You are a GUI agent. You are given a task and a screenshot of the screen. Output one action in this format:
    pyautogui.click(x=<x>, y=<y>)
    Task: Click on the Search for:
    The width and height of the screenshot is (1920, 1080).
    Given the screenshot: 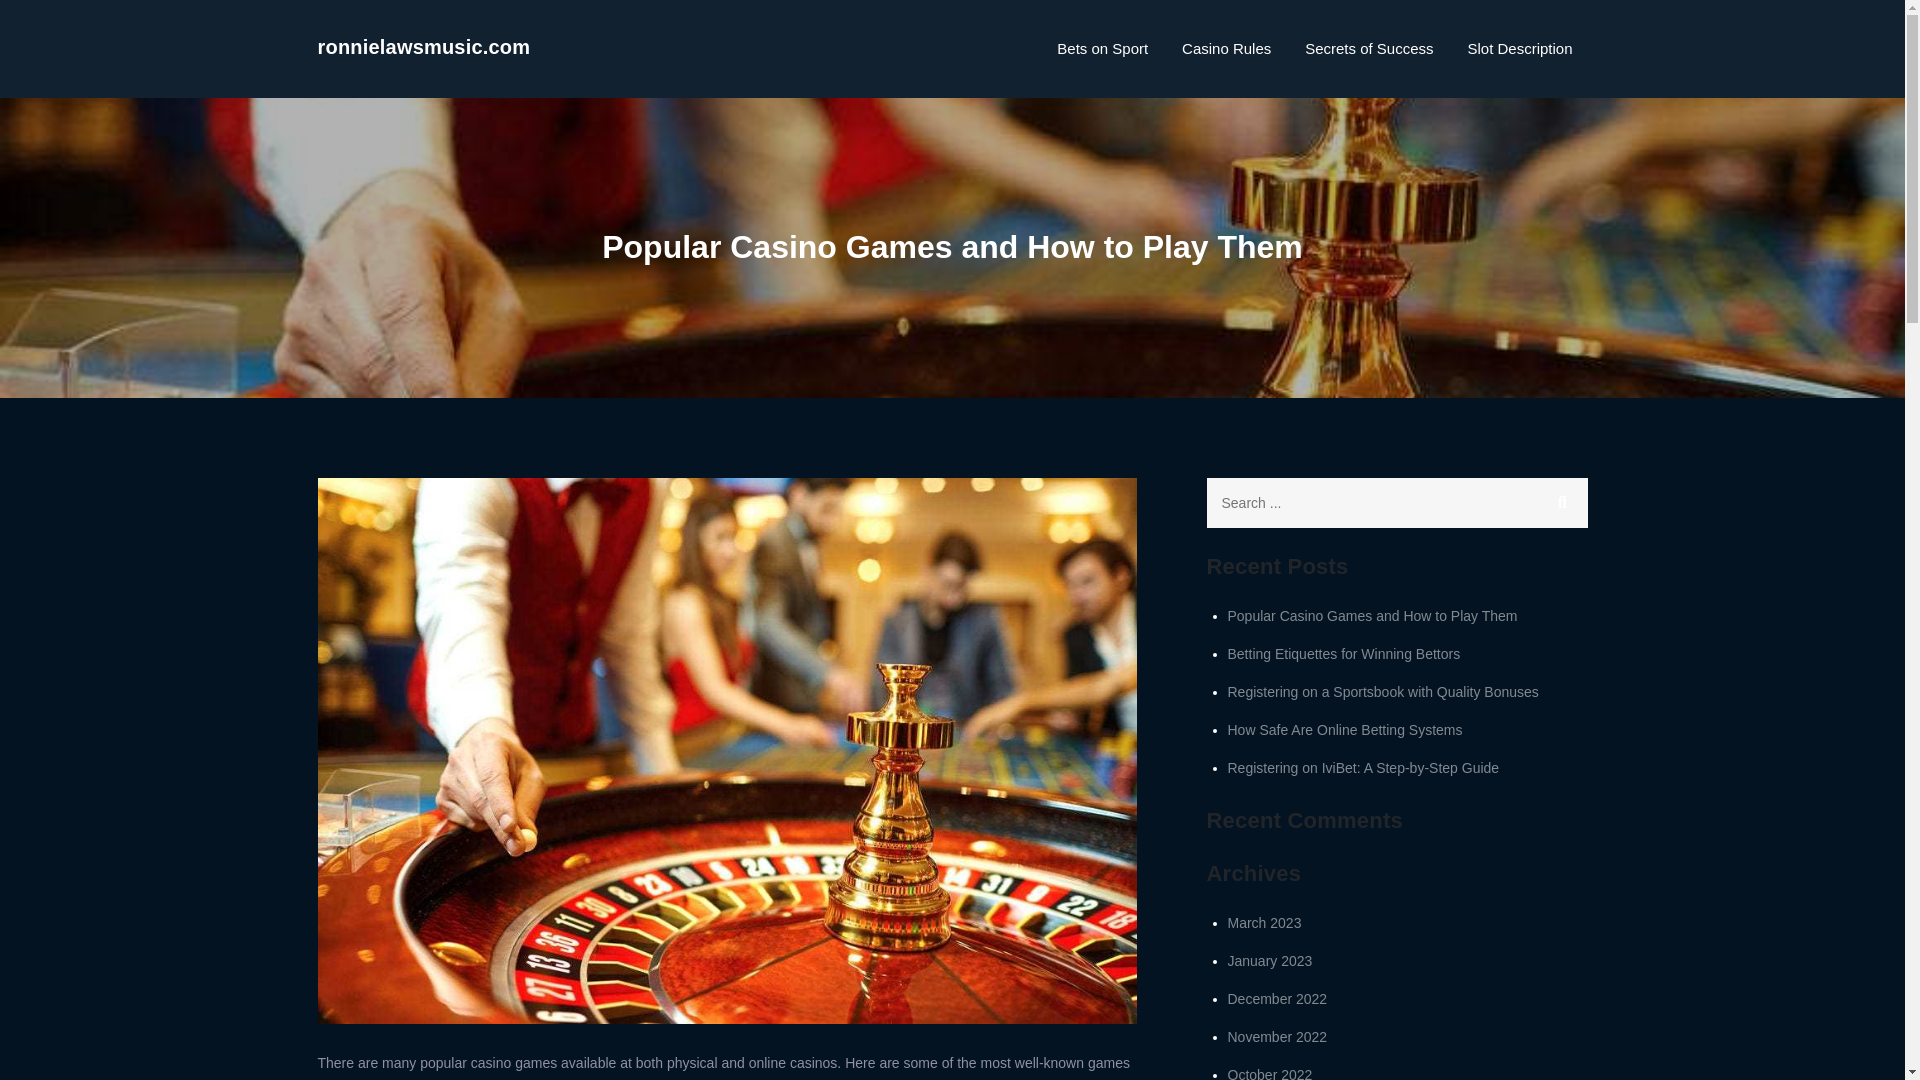 What is the action you would take?
    pyautogui.click(x=1396, y=503)
    